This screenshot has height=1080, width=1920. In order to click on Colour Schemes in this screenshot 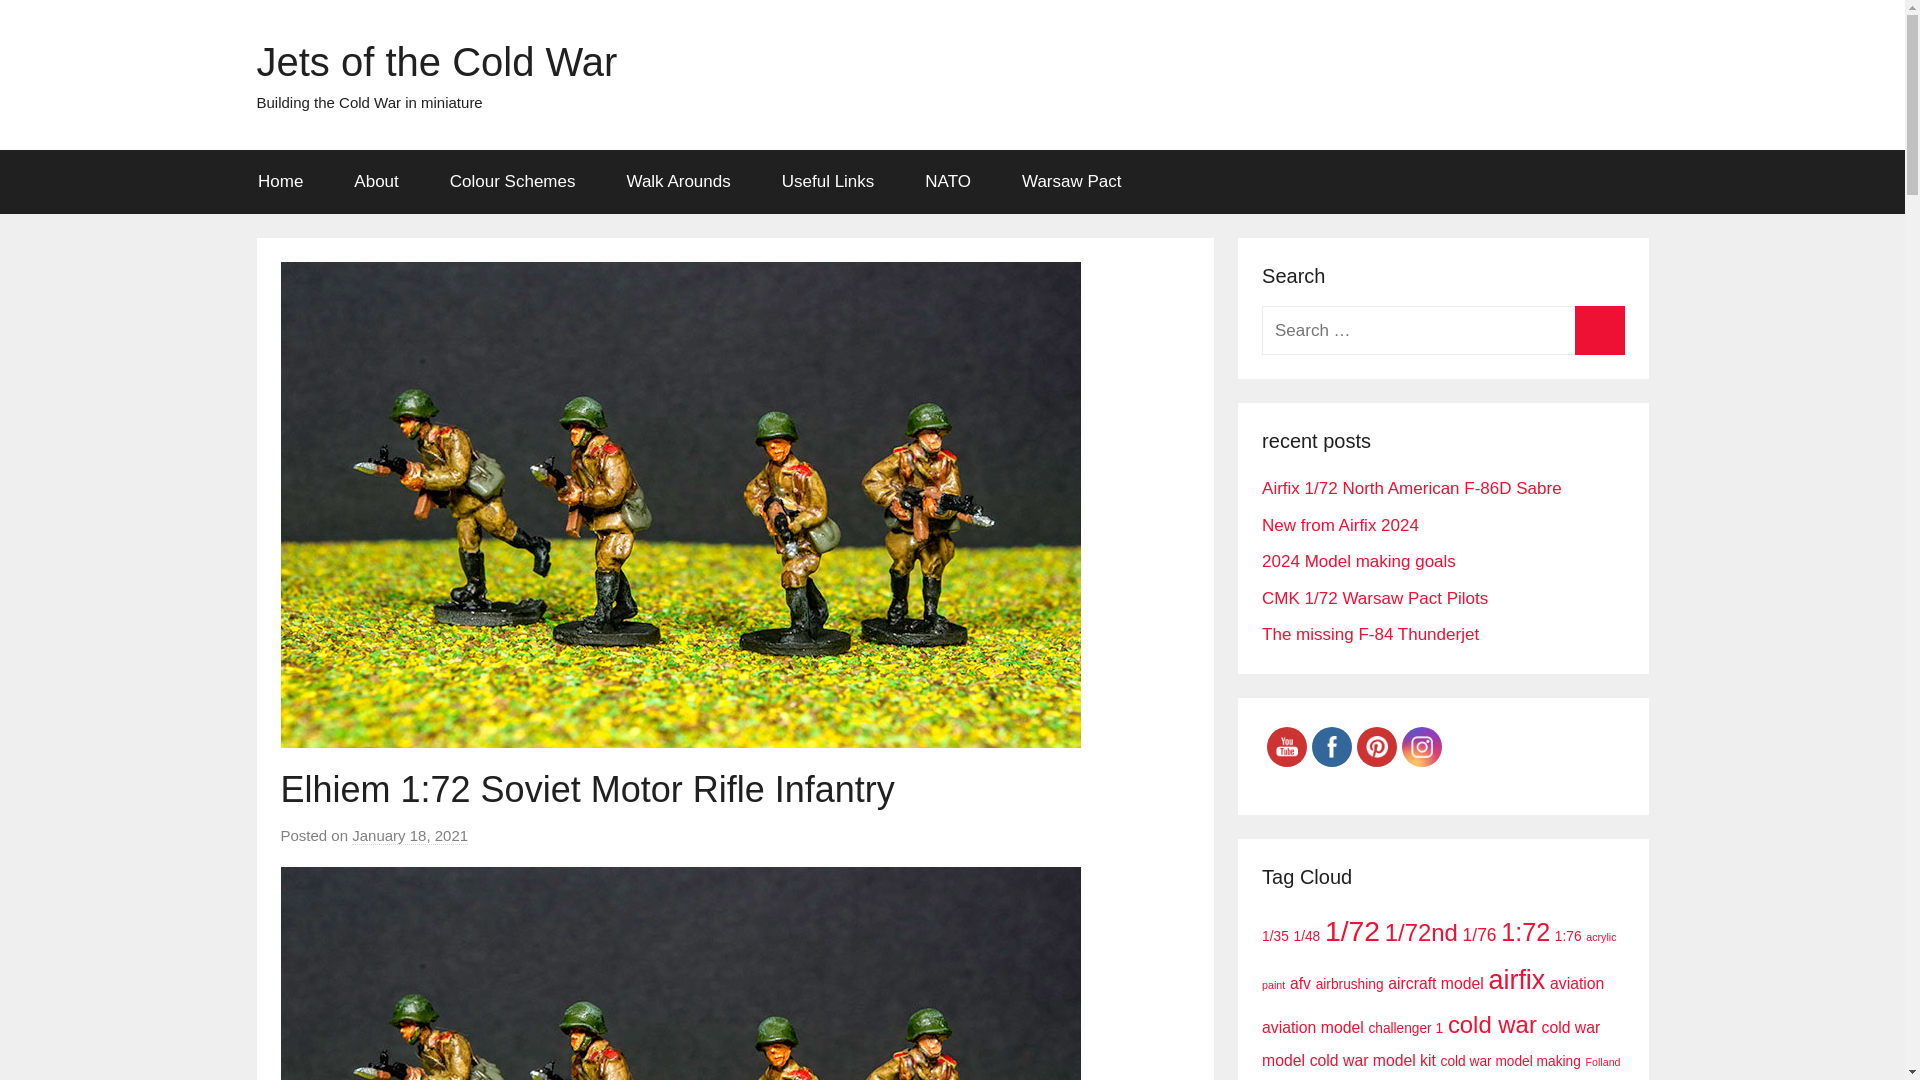, I will do `click(512, 182)`.